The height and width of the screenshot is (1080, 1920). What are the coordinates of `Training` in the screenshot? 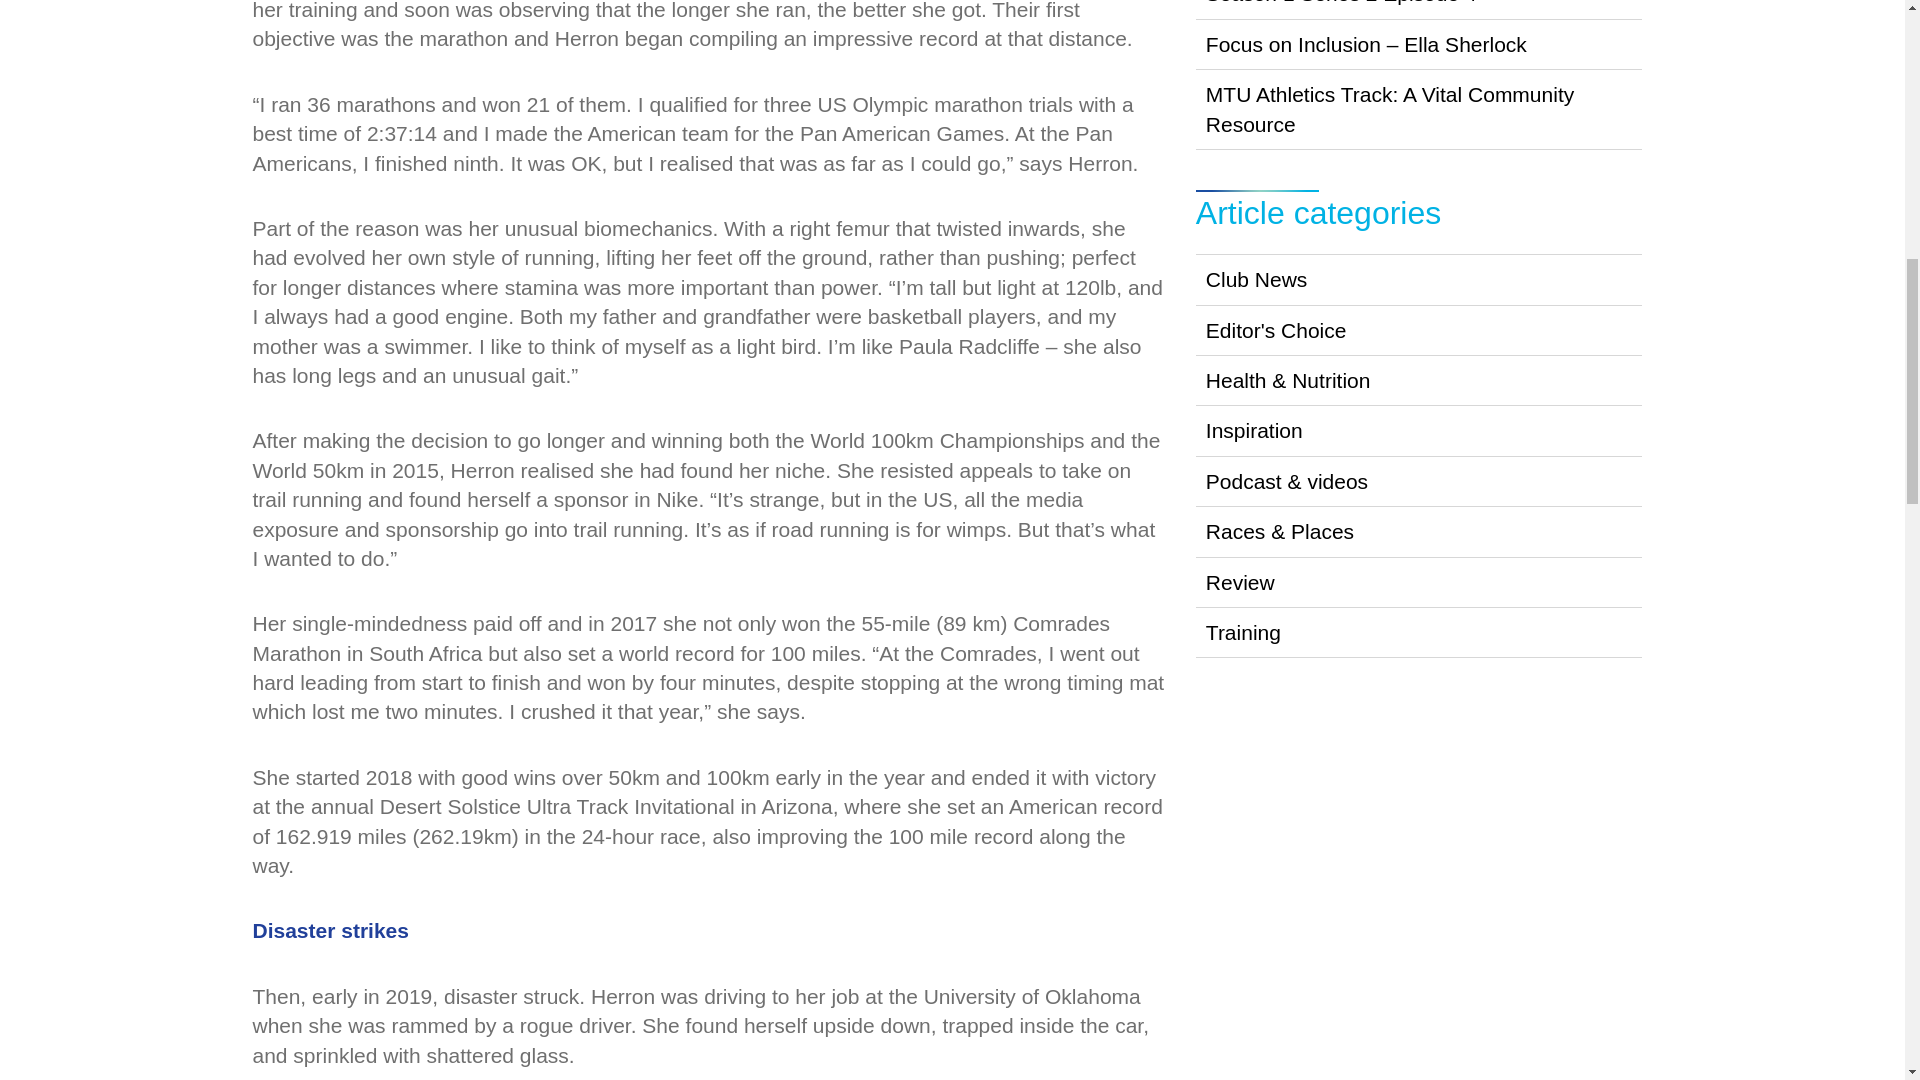 It's located at (1420, 632).